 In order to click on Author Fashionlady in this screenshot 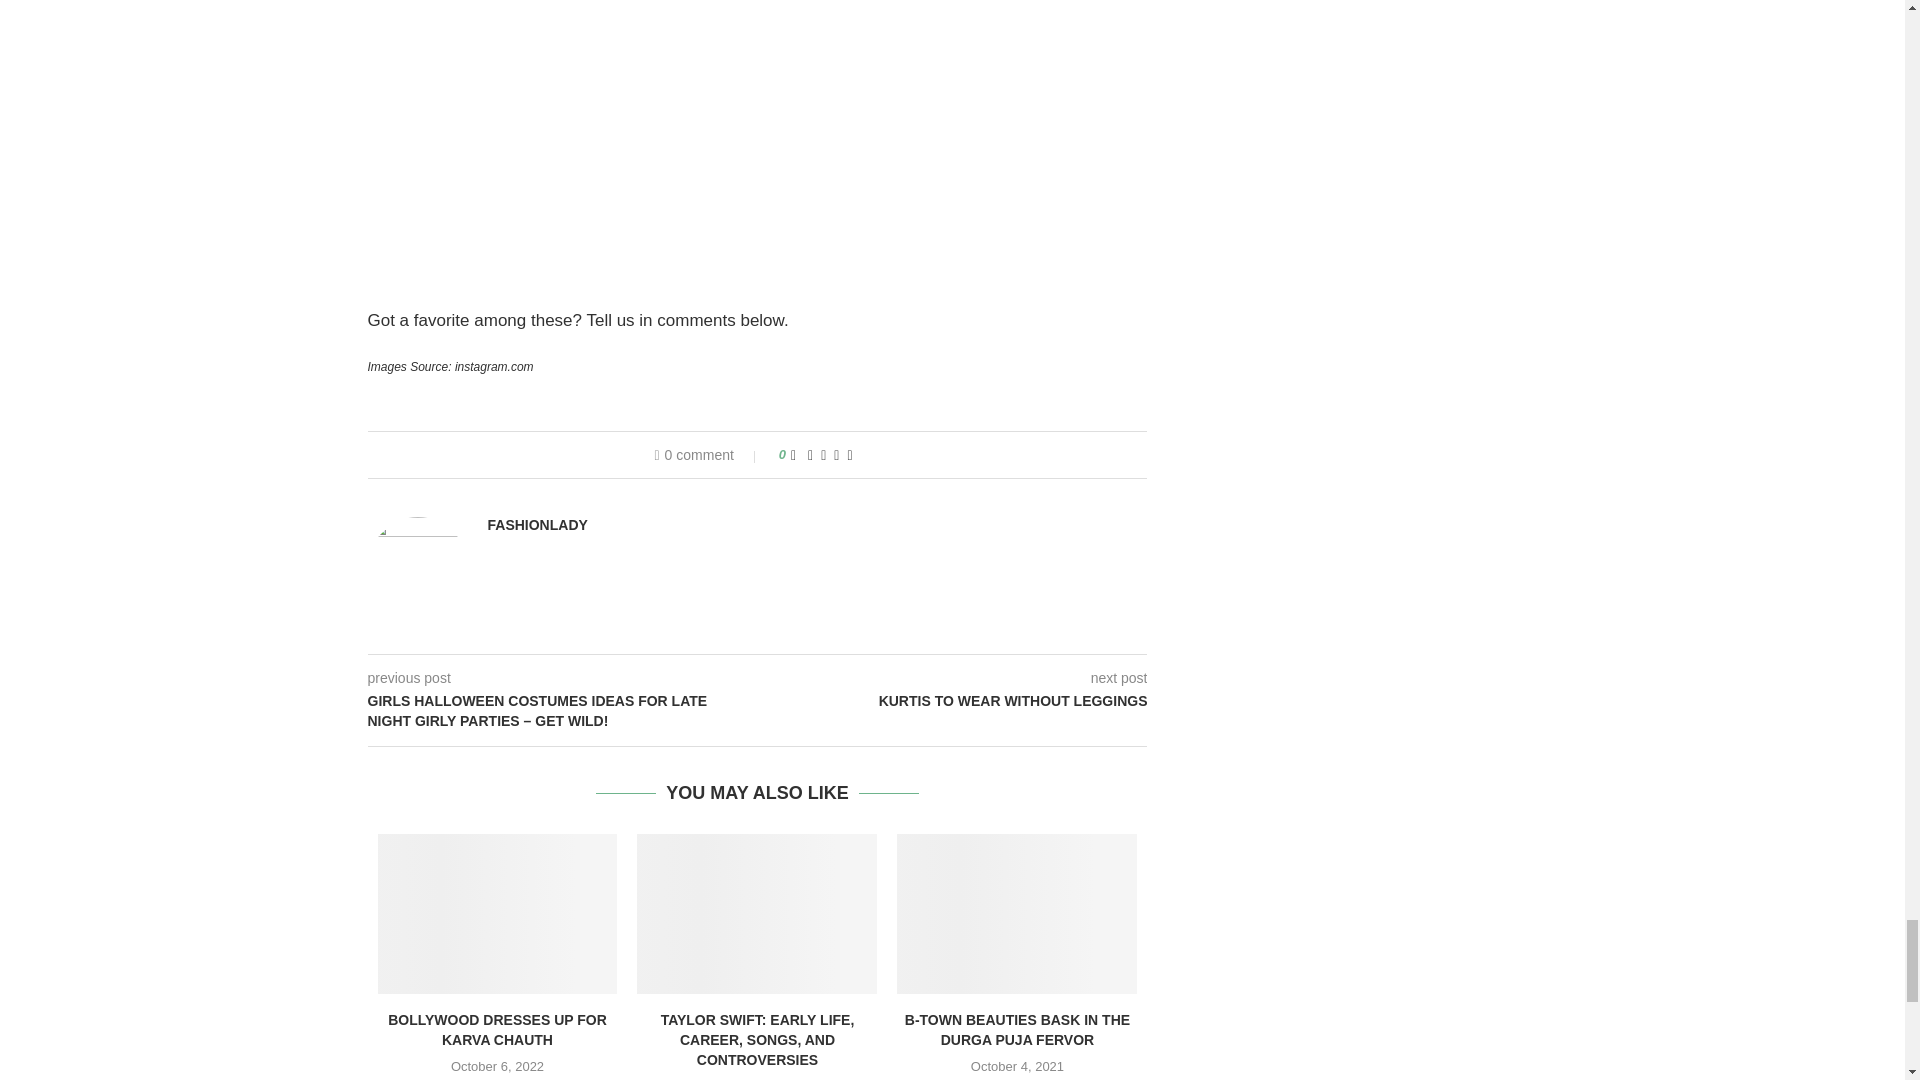, I will do `click(537, 525)`.